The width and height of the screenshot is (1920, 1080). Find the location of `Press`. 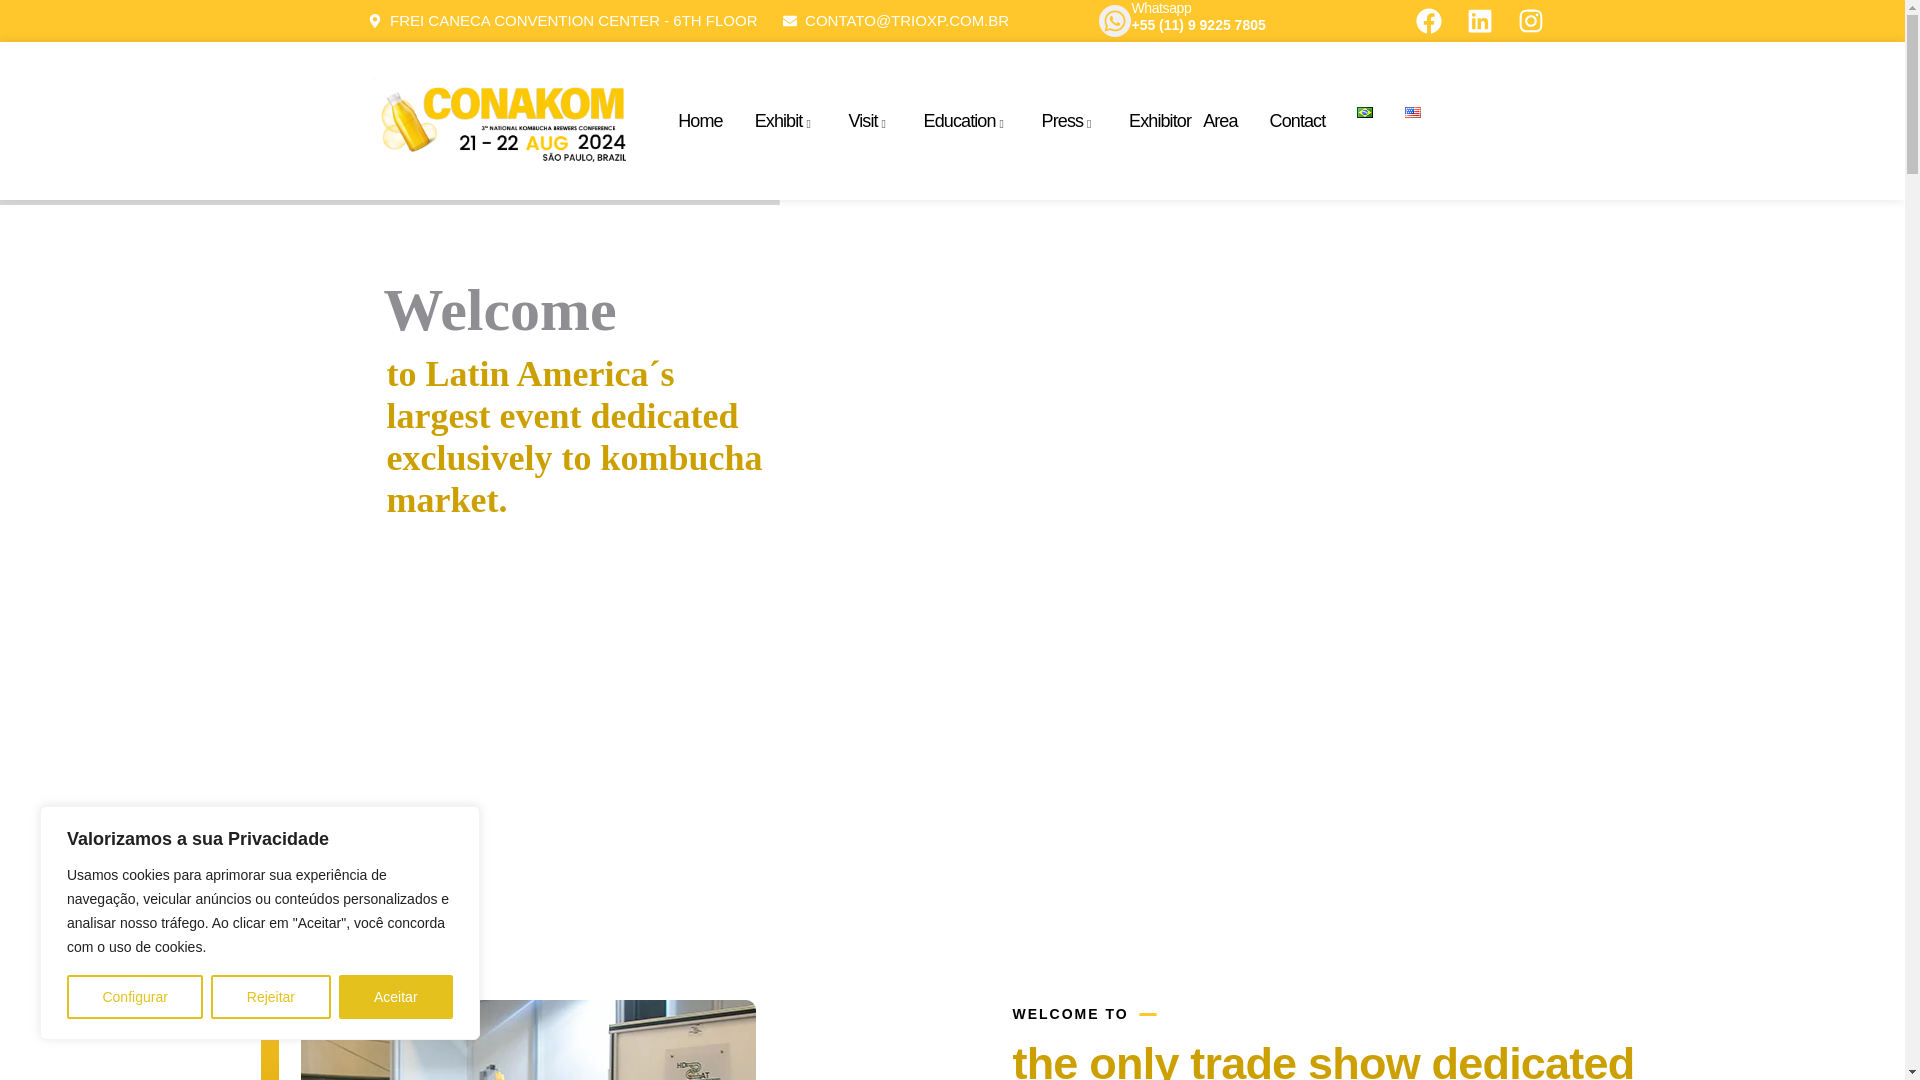

Press is located at coordinates (1070, 121).